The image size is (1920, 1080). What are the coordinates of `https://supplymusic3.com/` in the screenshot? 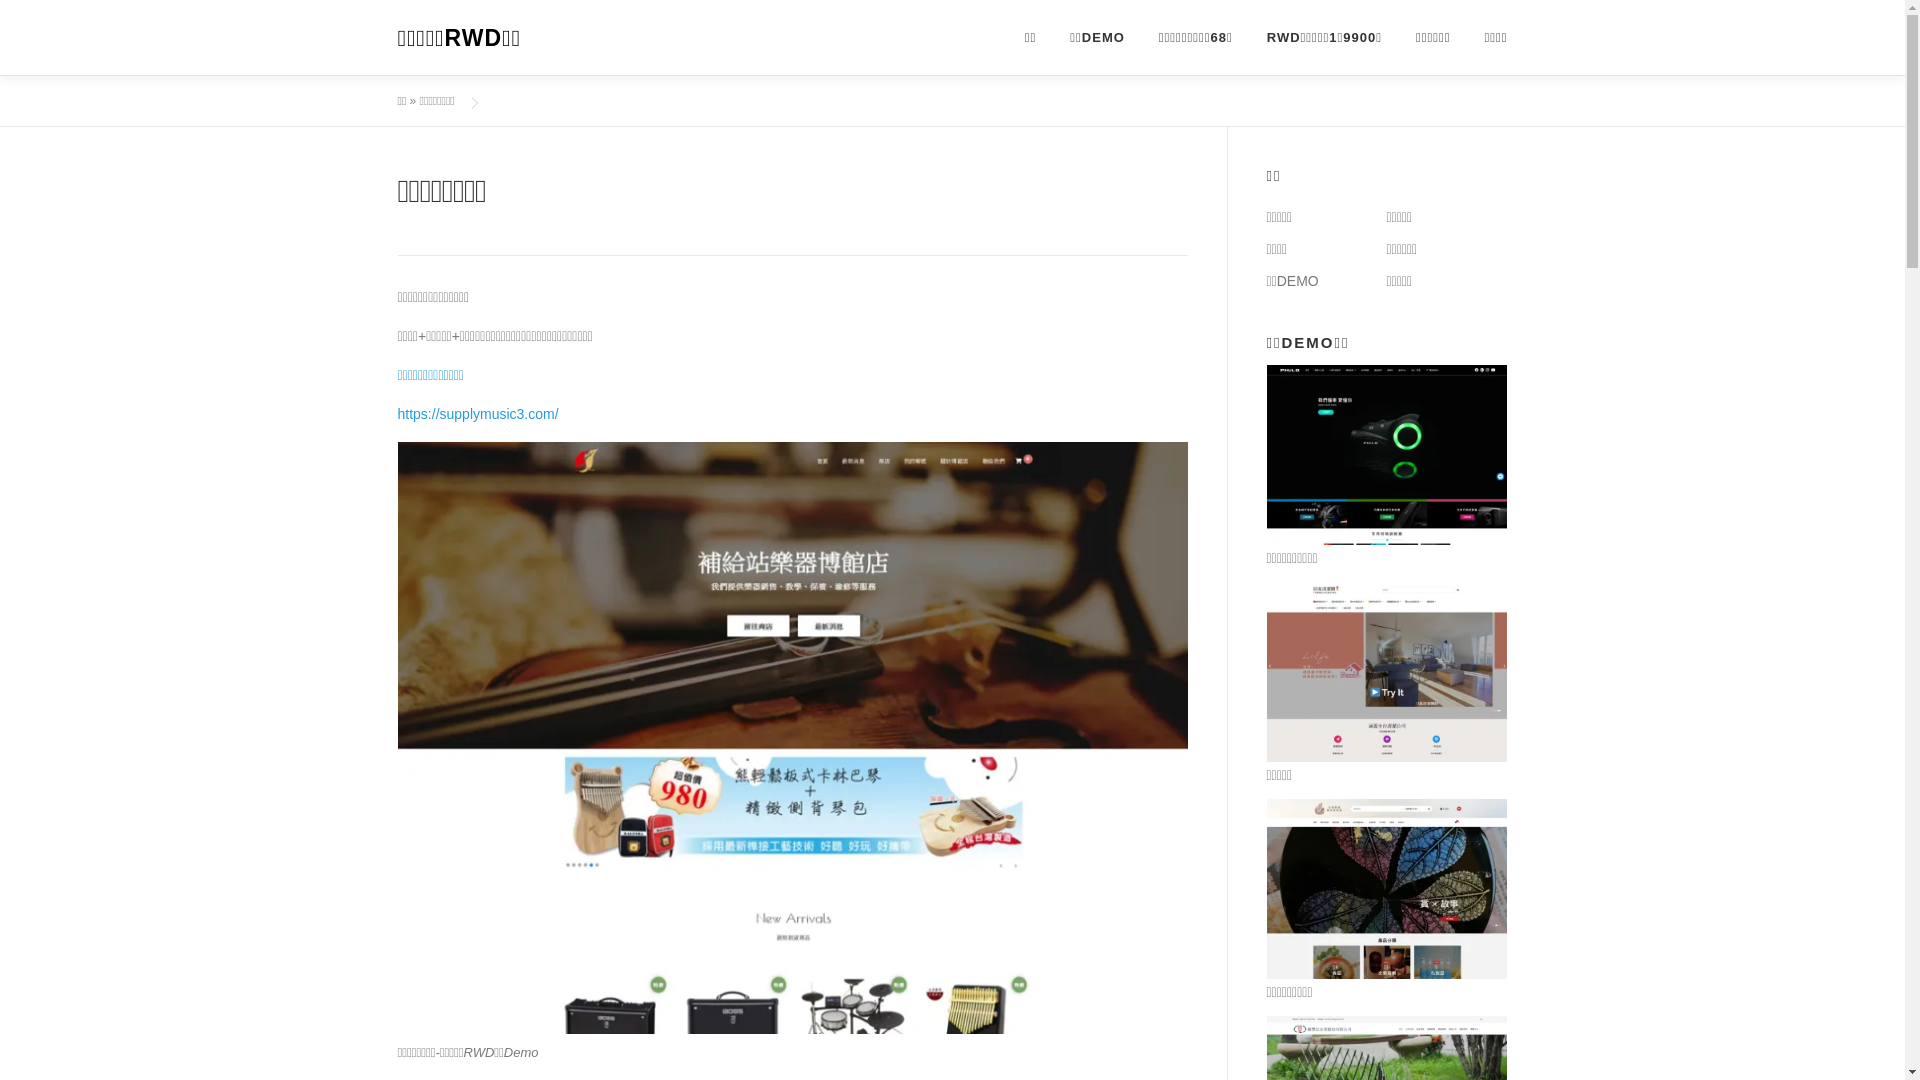 It's located at (478, 414).